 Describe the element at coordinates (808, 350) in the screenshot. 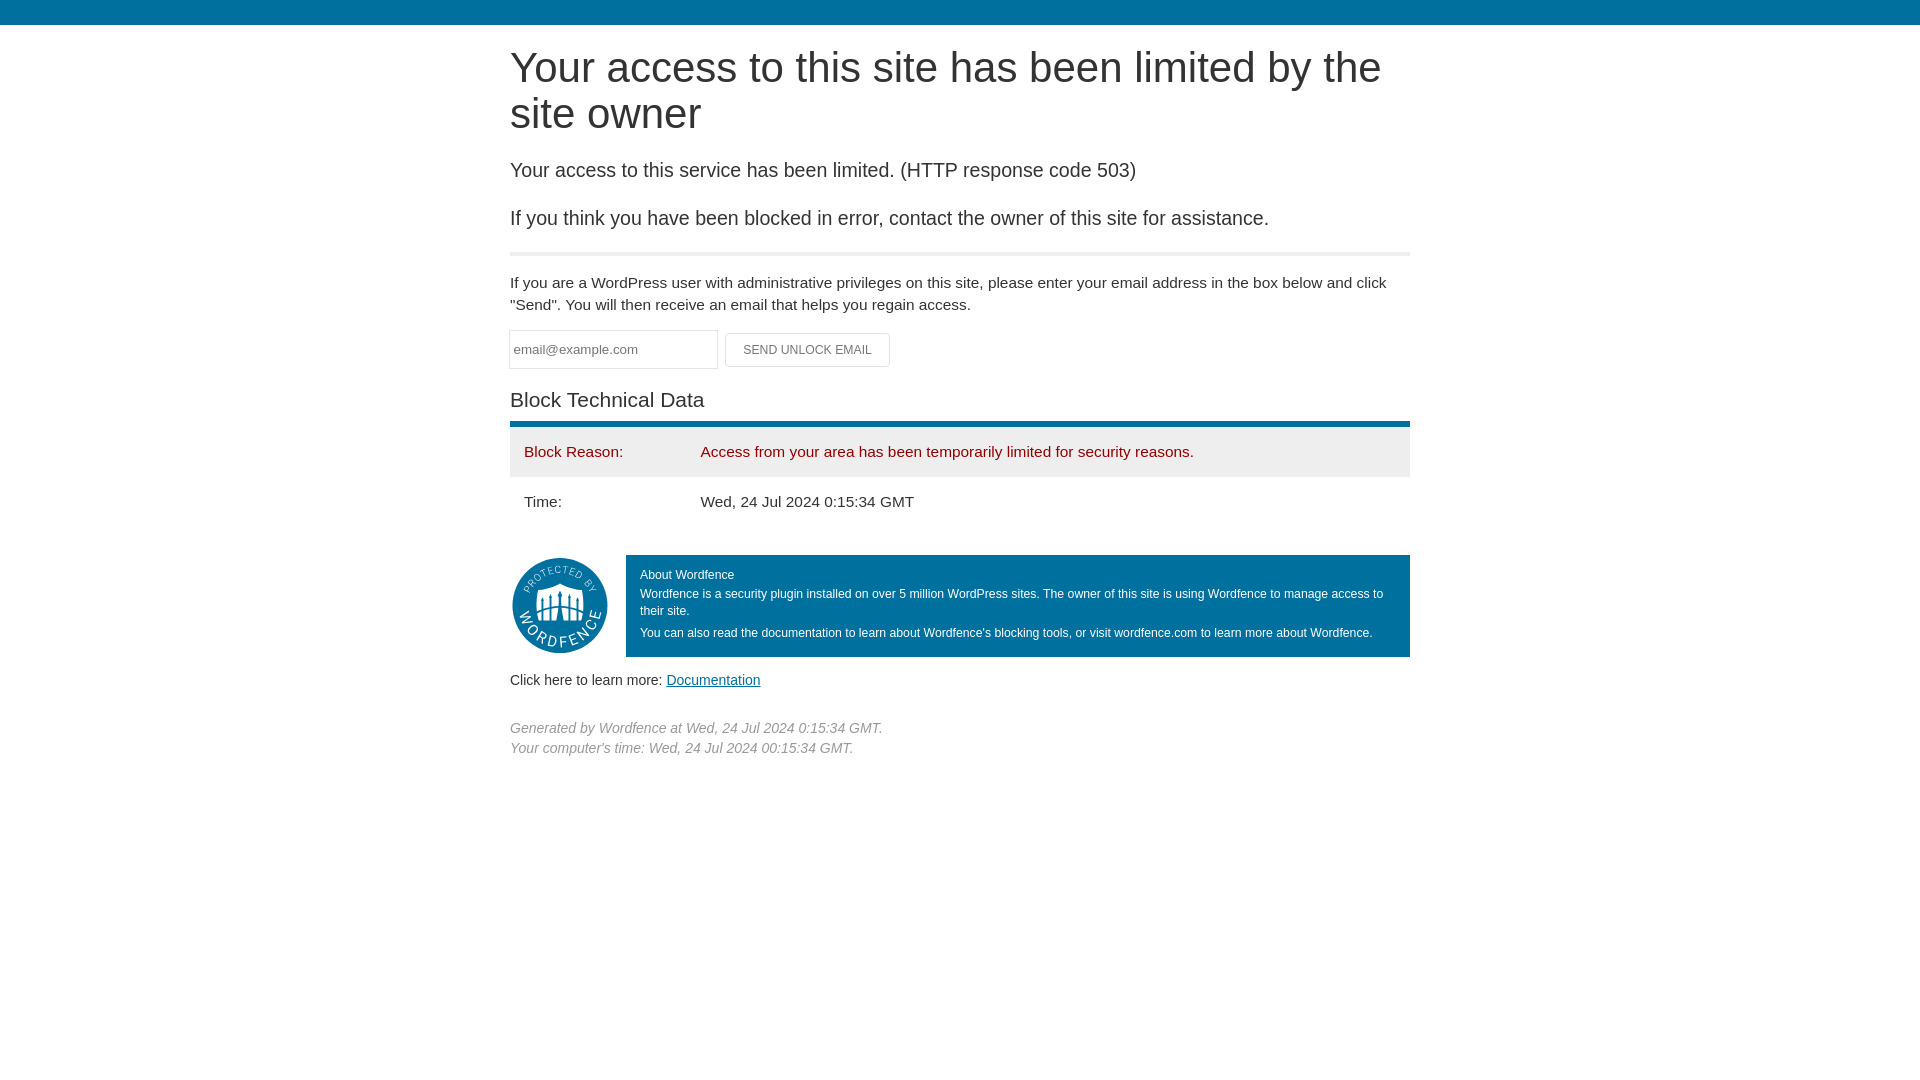

I see `Send Unlock Email` at that location.